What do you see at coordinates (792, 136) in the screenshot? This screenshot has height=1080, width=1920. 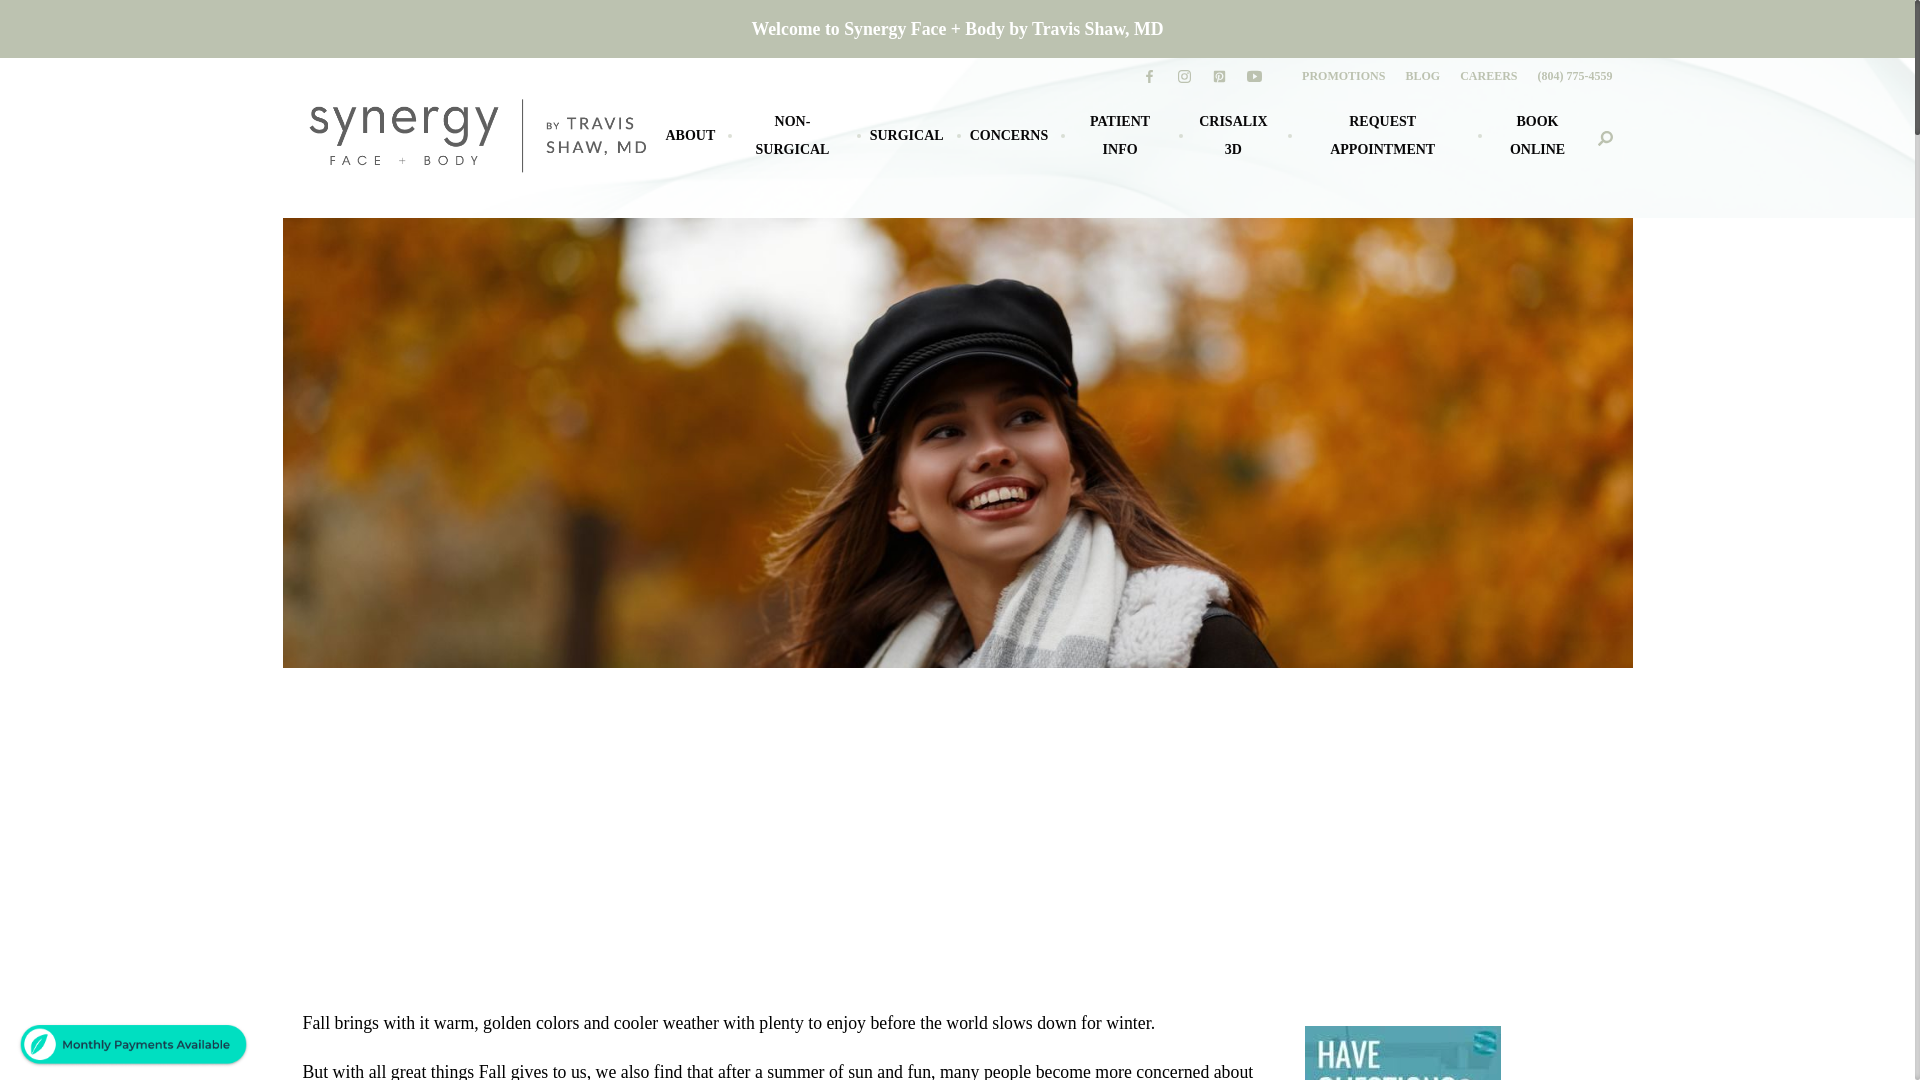 I see `NON-SURGICAL` at bounding box center [792, 136].